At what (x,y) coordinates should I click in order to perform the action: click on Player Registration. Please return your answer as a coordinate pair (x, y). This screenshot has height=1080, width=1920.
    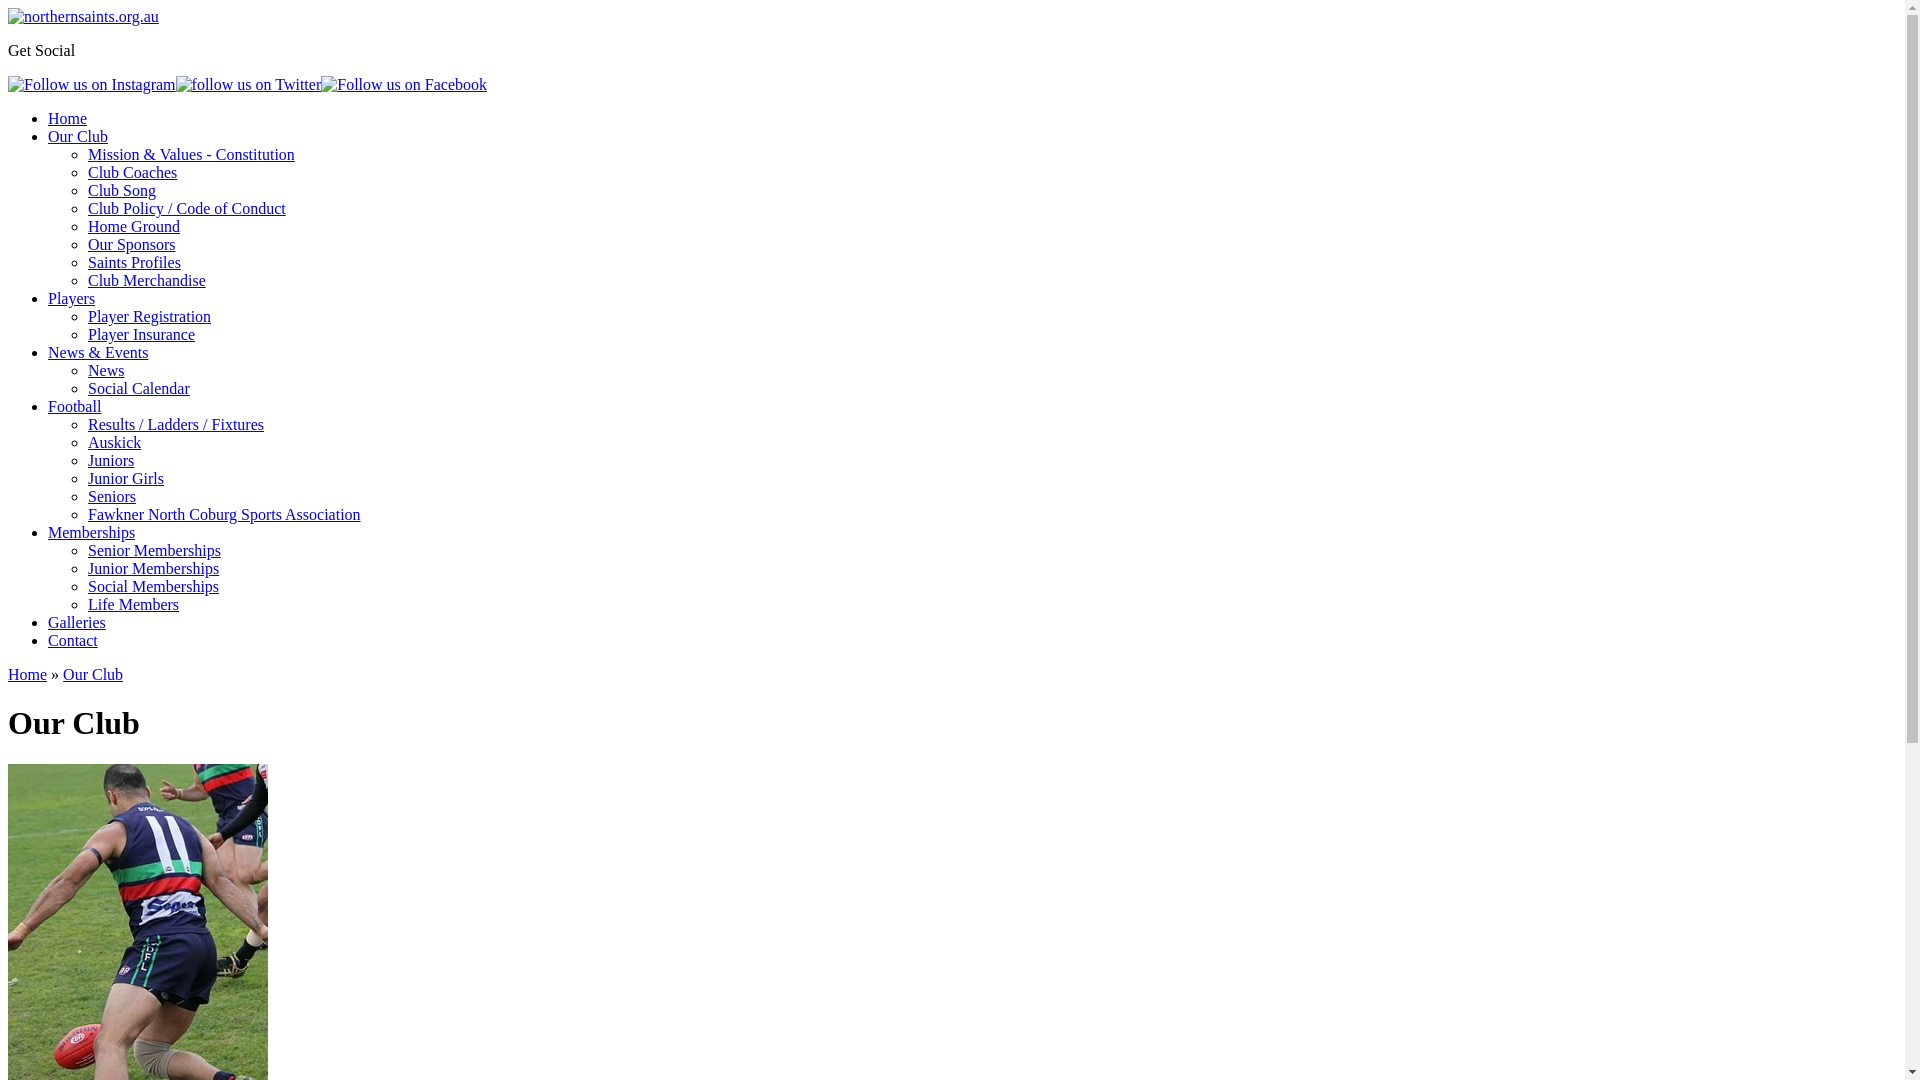
    Looking at the image, I should click on (150, 316).